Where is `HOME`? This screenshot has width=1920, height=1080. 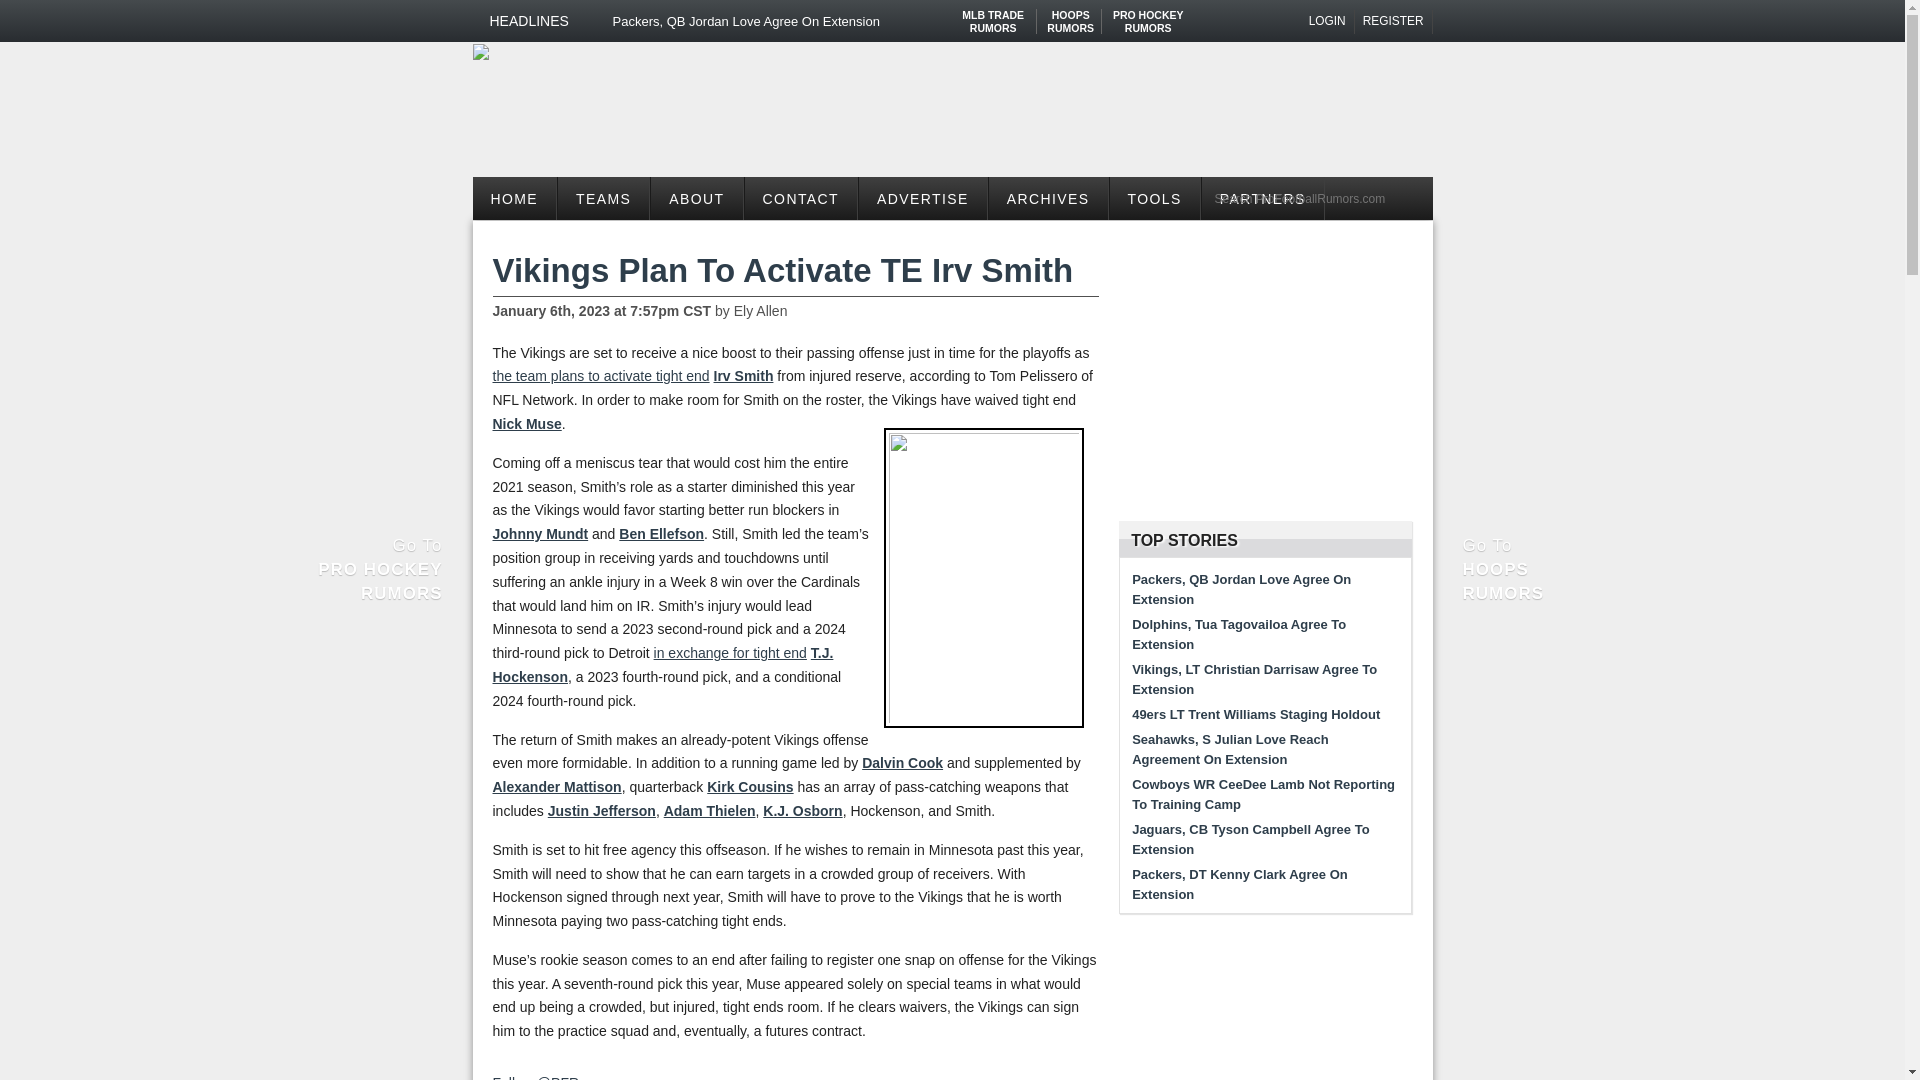 HOME is located at coordinates (514, 198).